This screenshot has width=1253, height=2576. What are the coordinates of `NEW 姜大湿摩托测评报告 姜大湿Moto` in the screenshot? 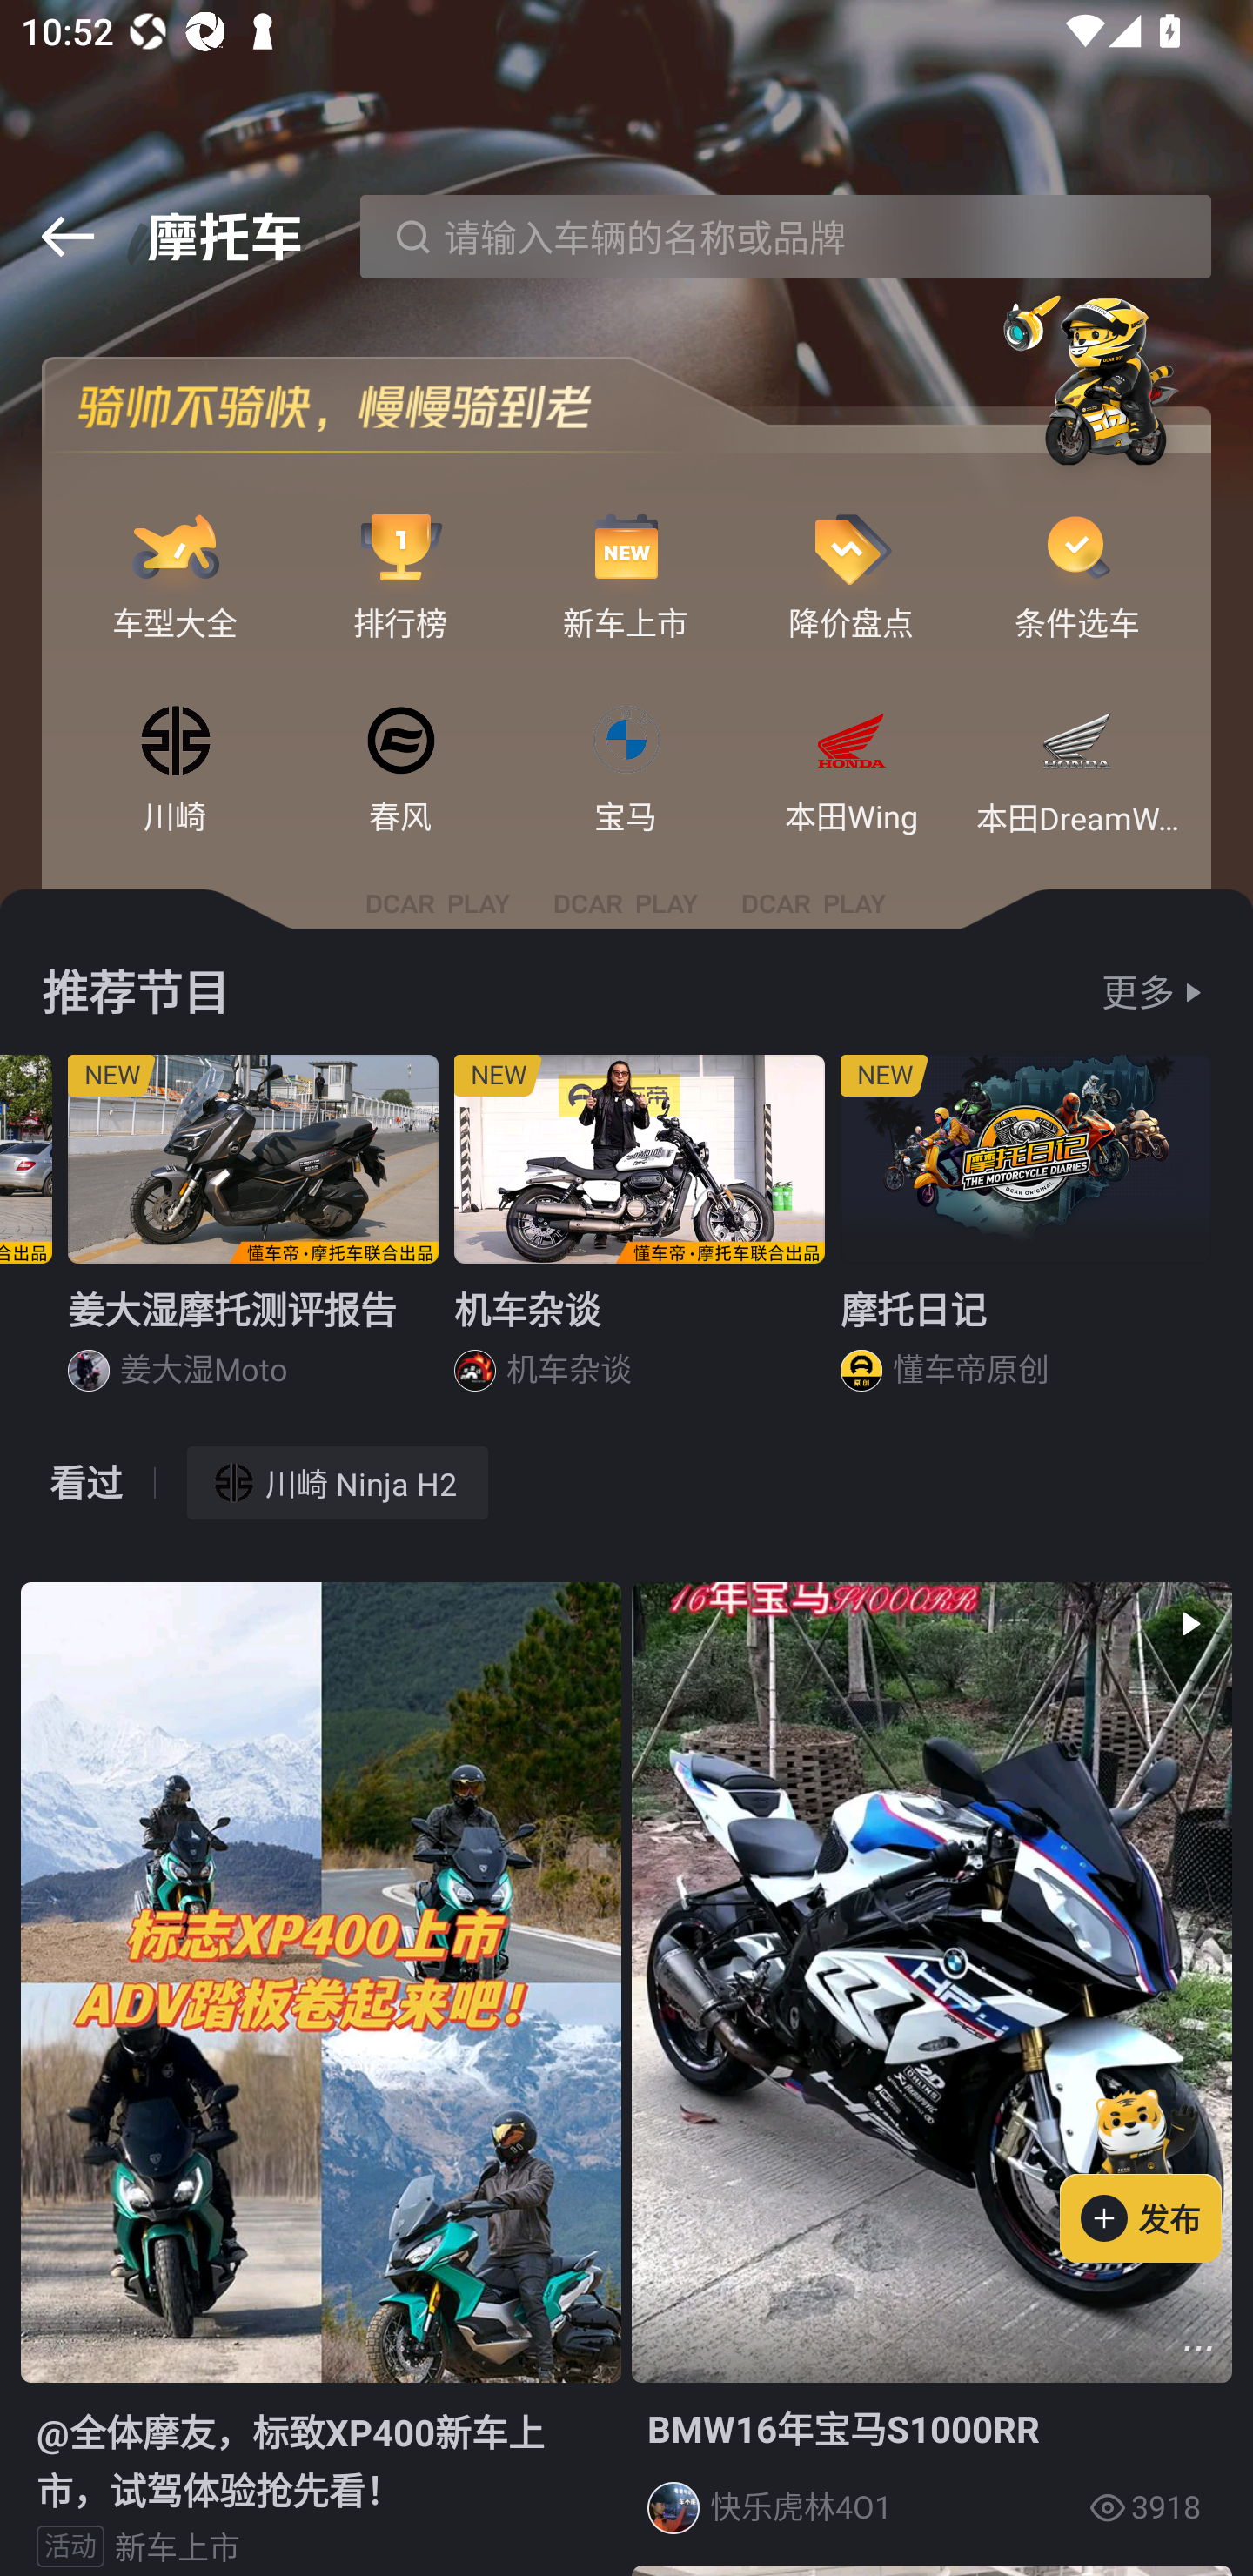 It's located at (252, 1234).